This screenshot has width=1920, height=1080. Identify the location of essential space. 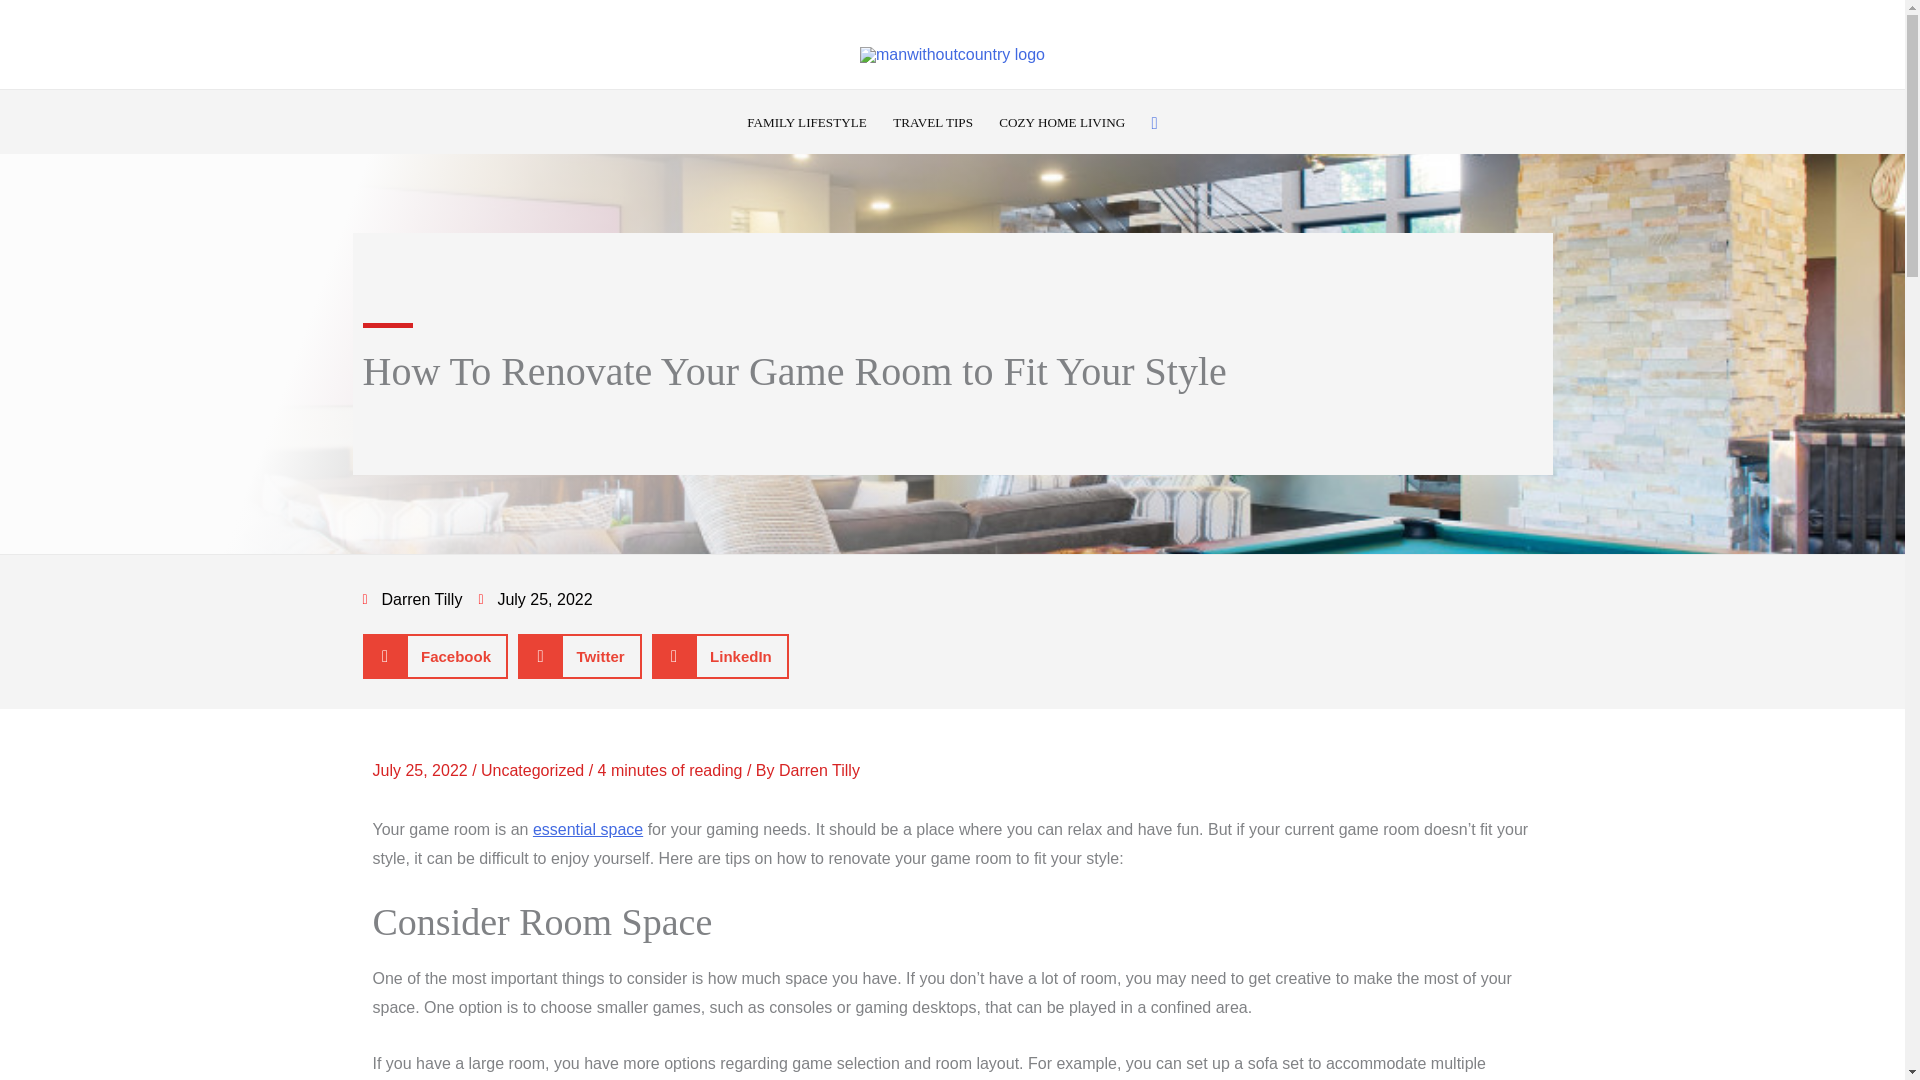
(588, 829).